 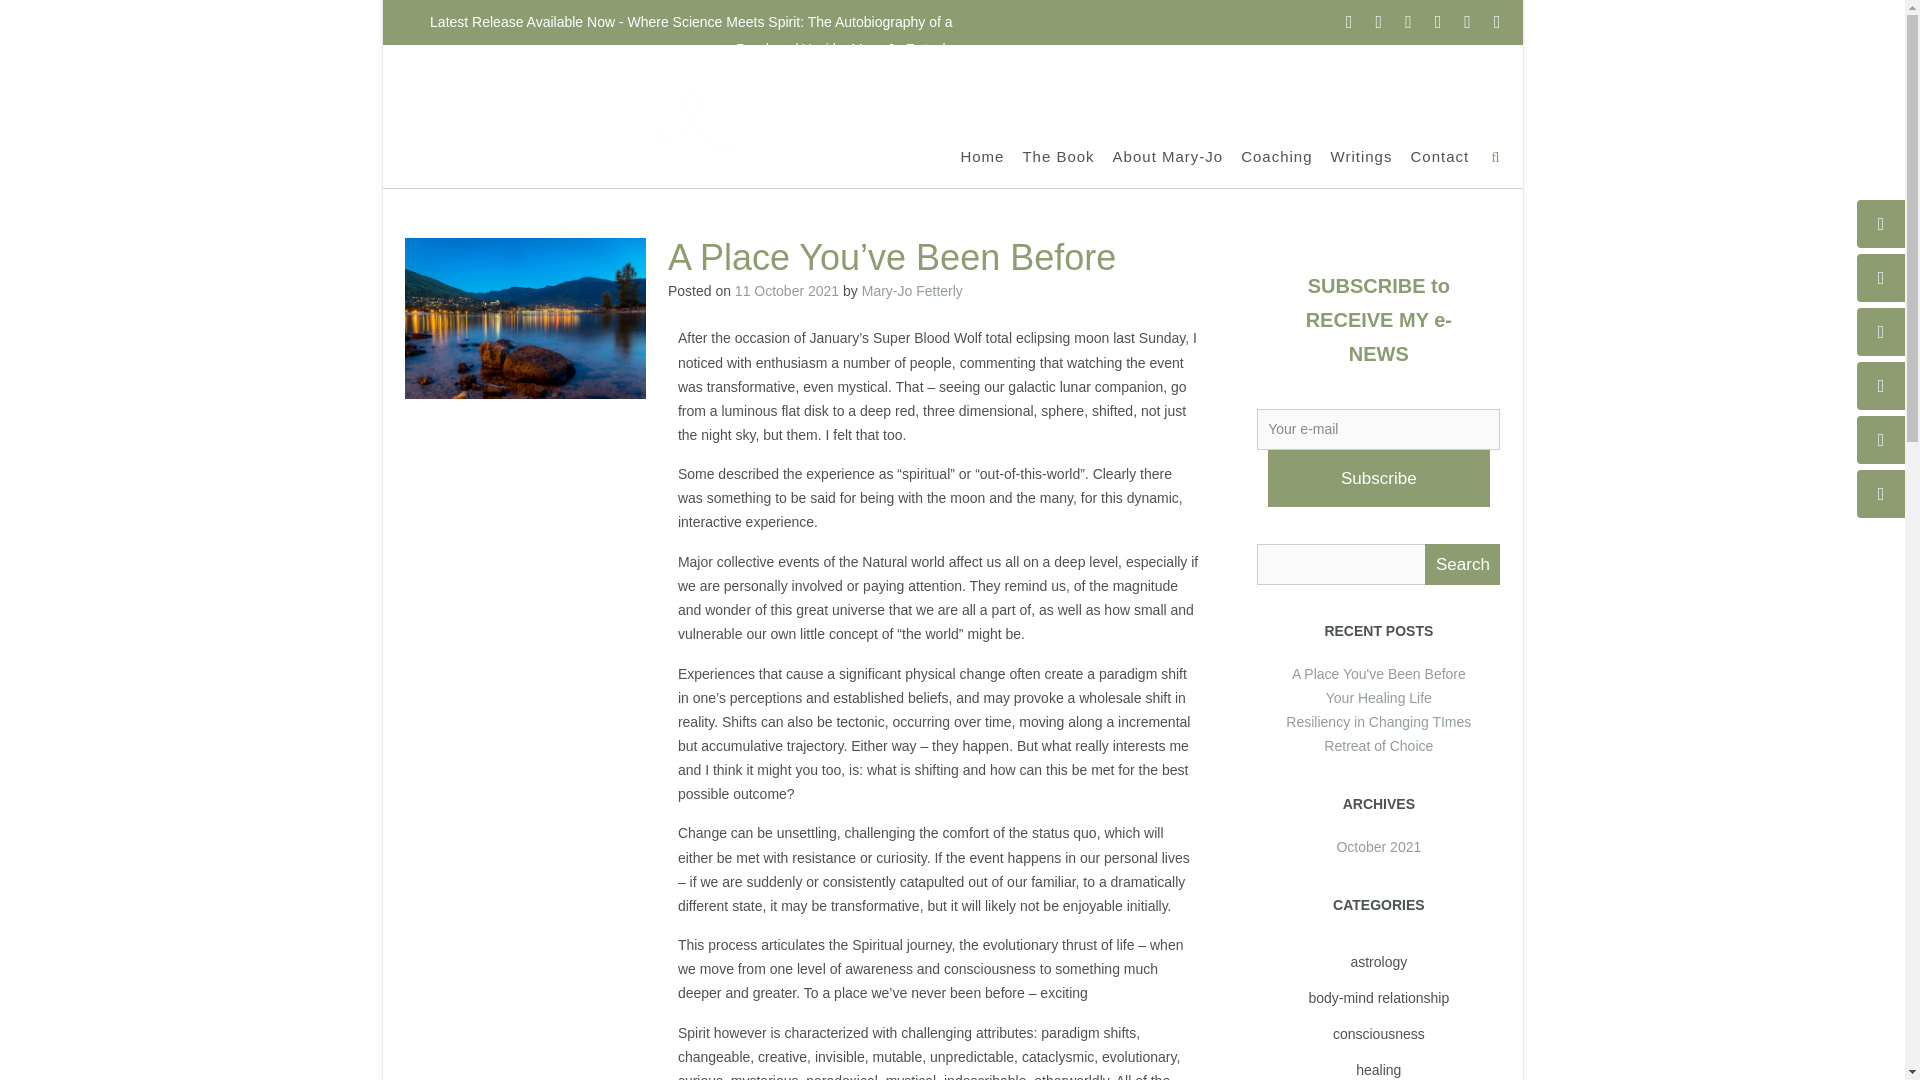 What do you see at coordinates (1362, 156) in the screenshot?
I see `Writings` at bounding box center [1362, 156].